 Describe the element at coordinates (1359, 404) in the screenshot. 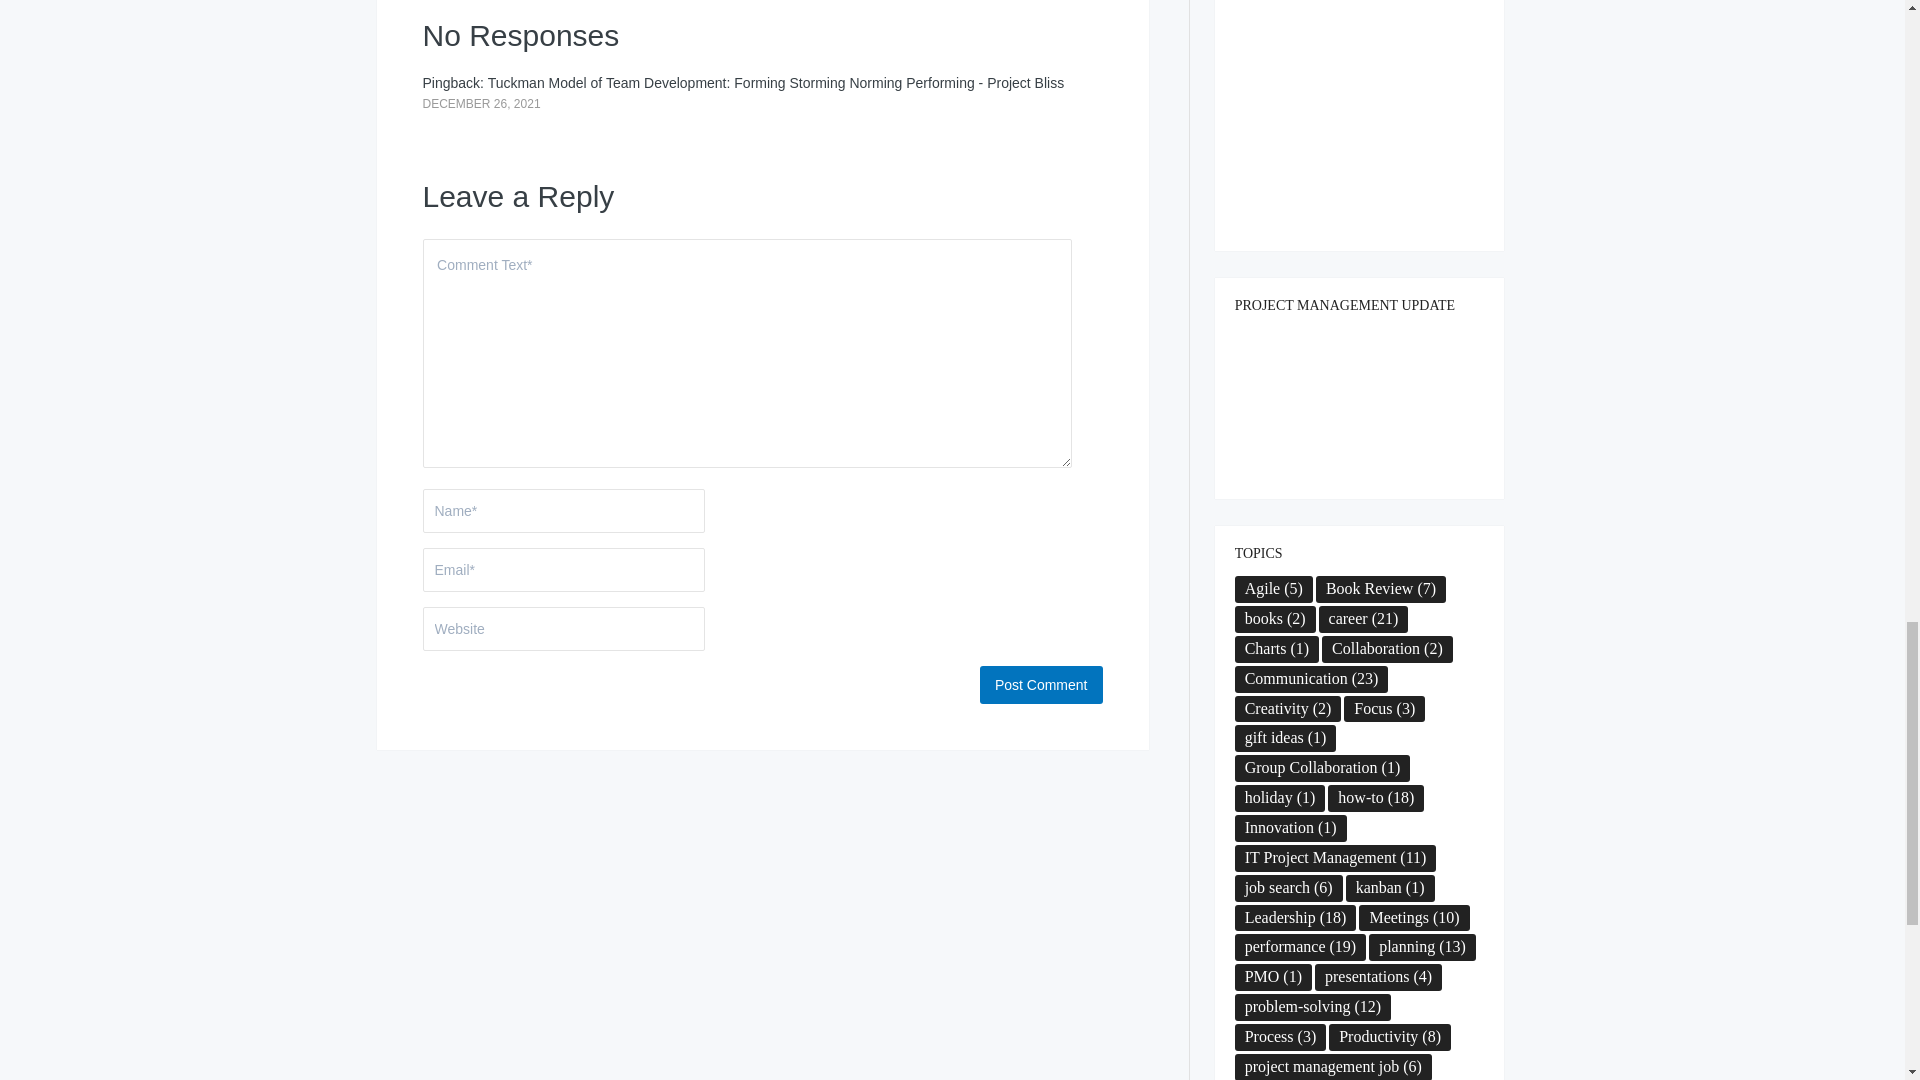

I see `Project Management Update` at that location.